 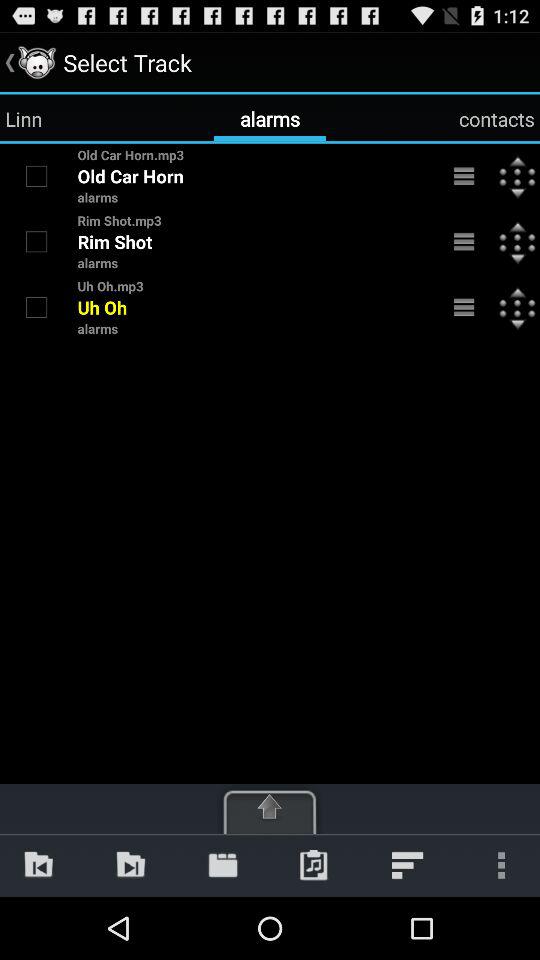 I want to click on select option, so click(x=36, y=307).